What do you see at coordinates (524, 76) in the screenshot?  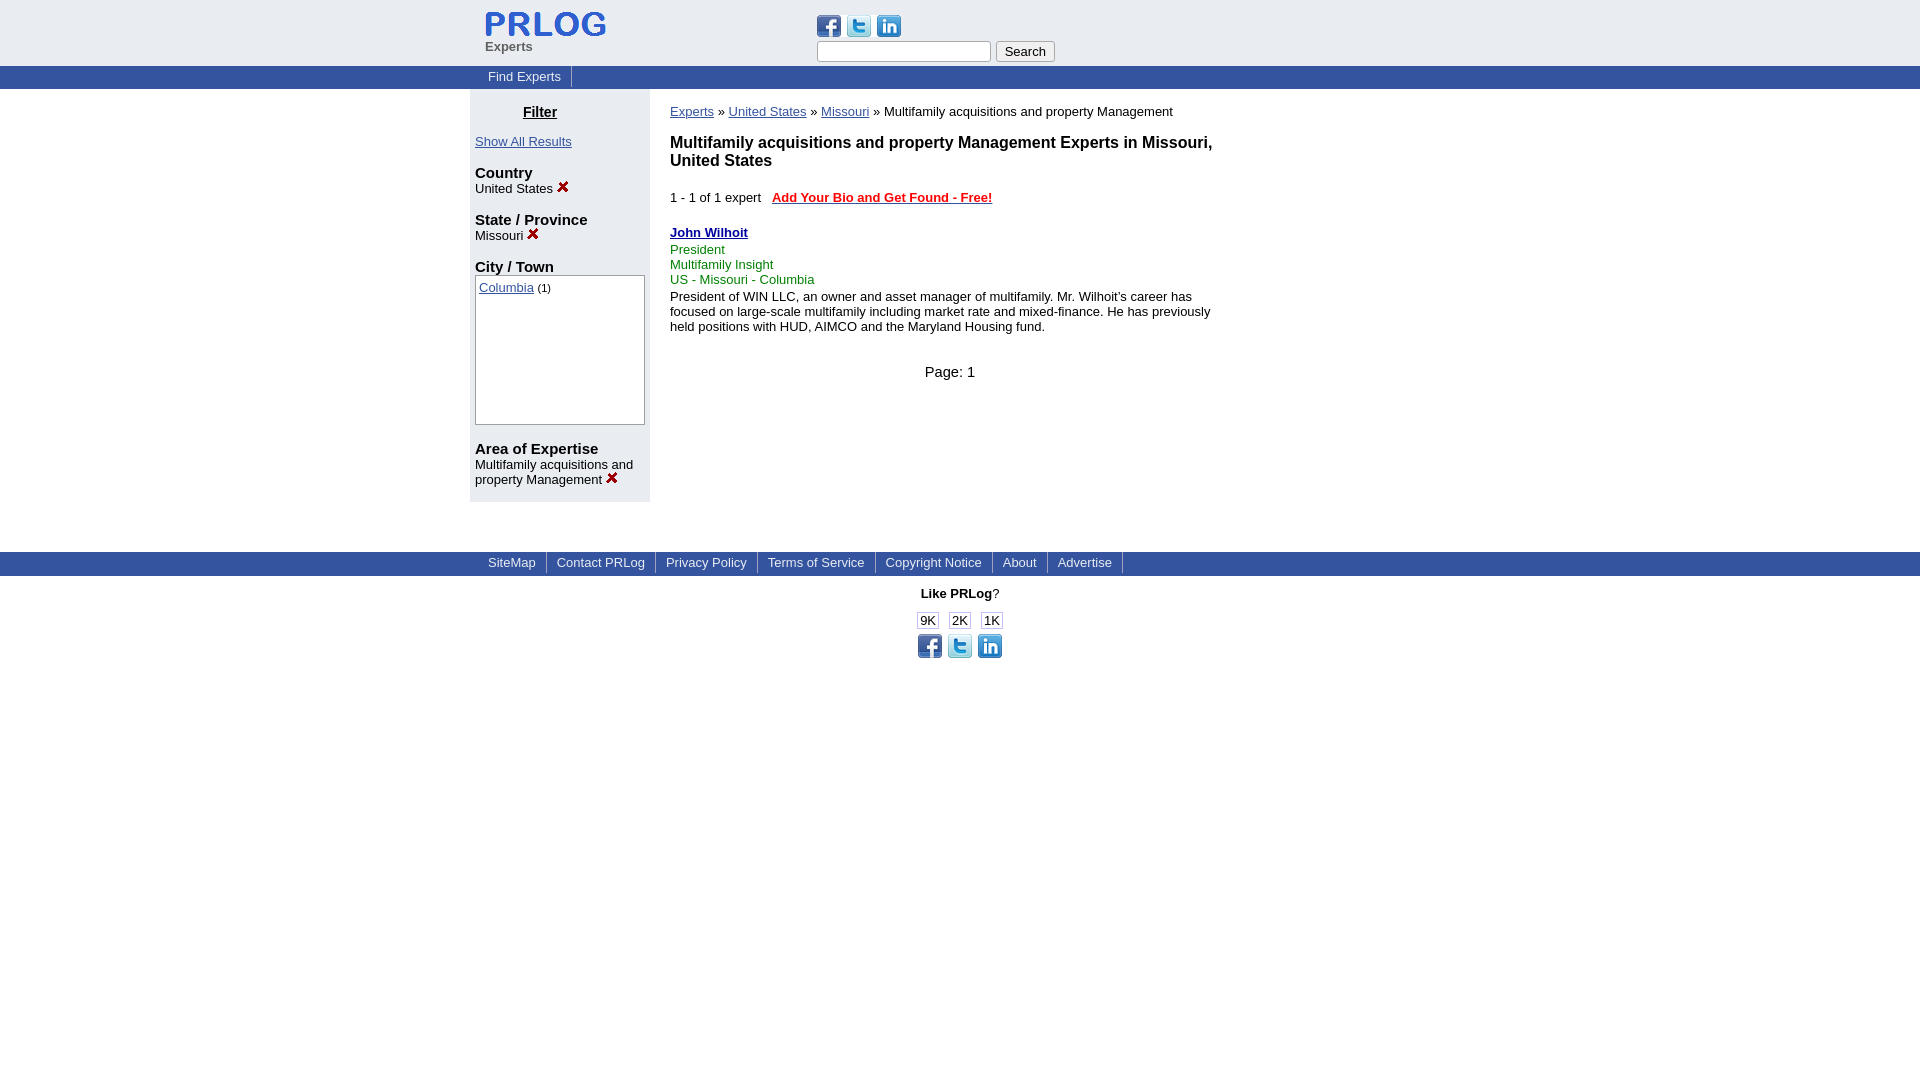 I see `Find Experts` at bounding box center [524, 76].